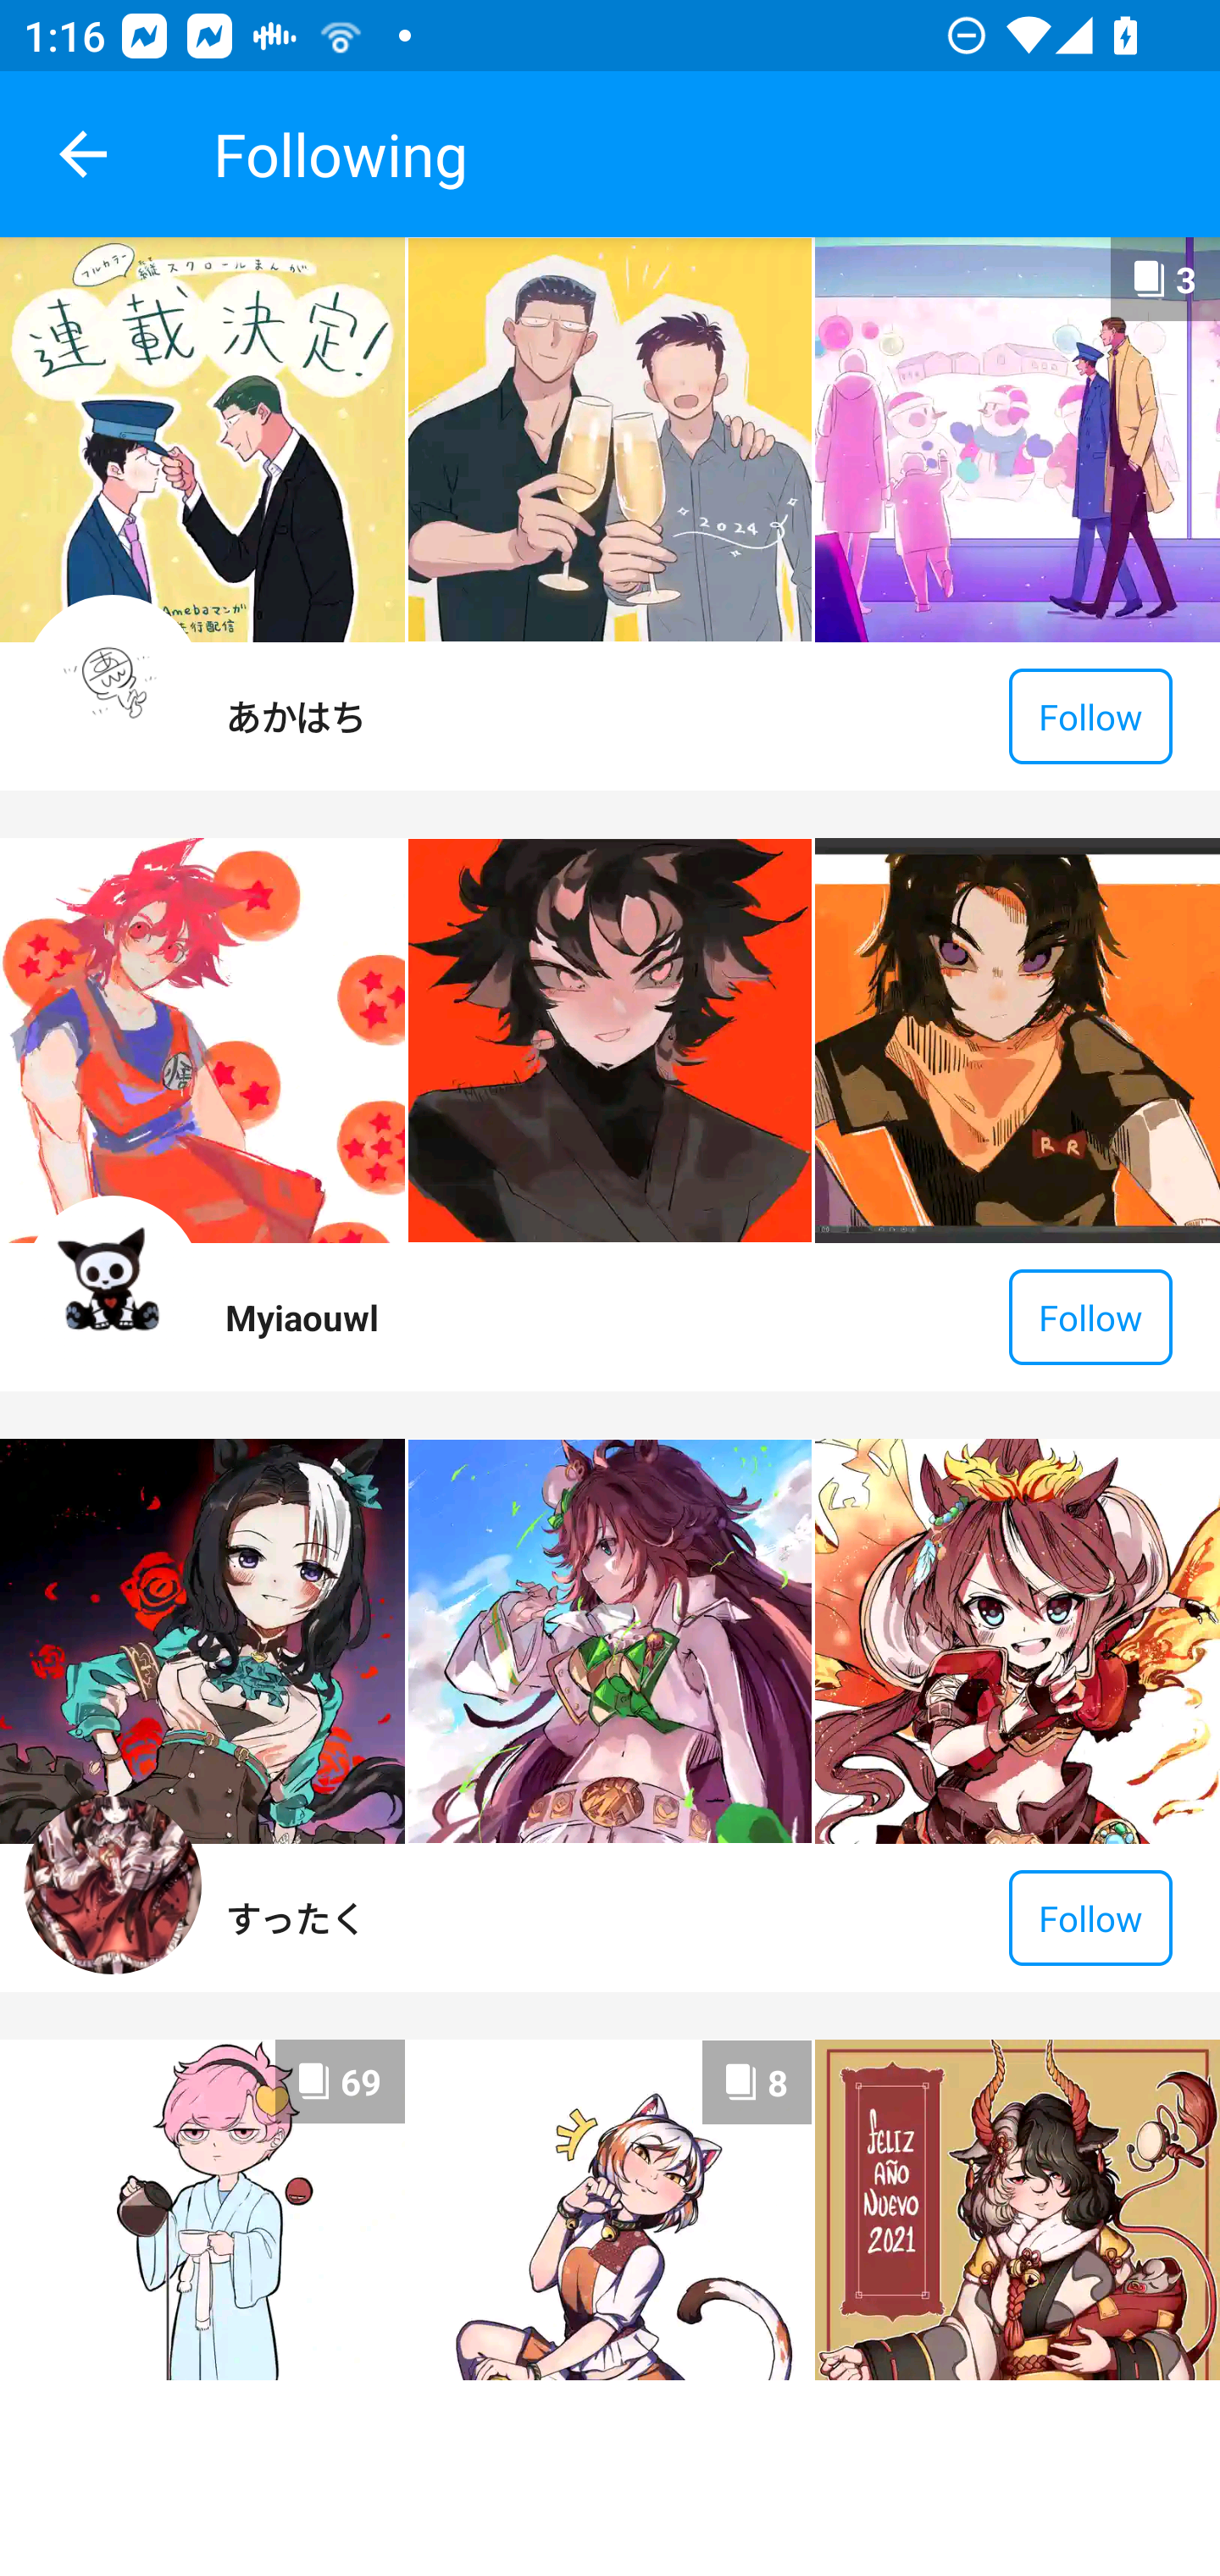 The width and height of the screenshot is (1220, 2576). I want to click on 69, so click(202, 2210).